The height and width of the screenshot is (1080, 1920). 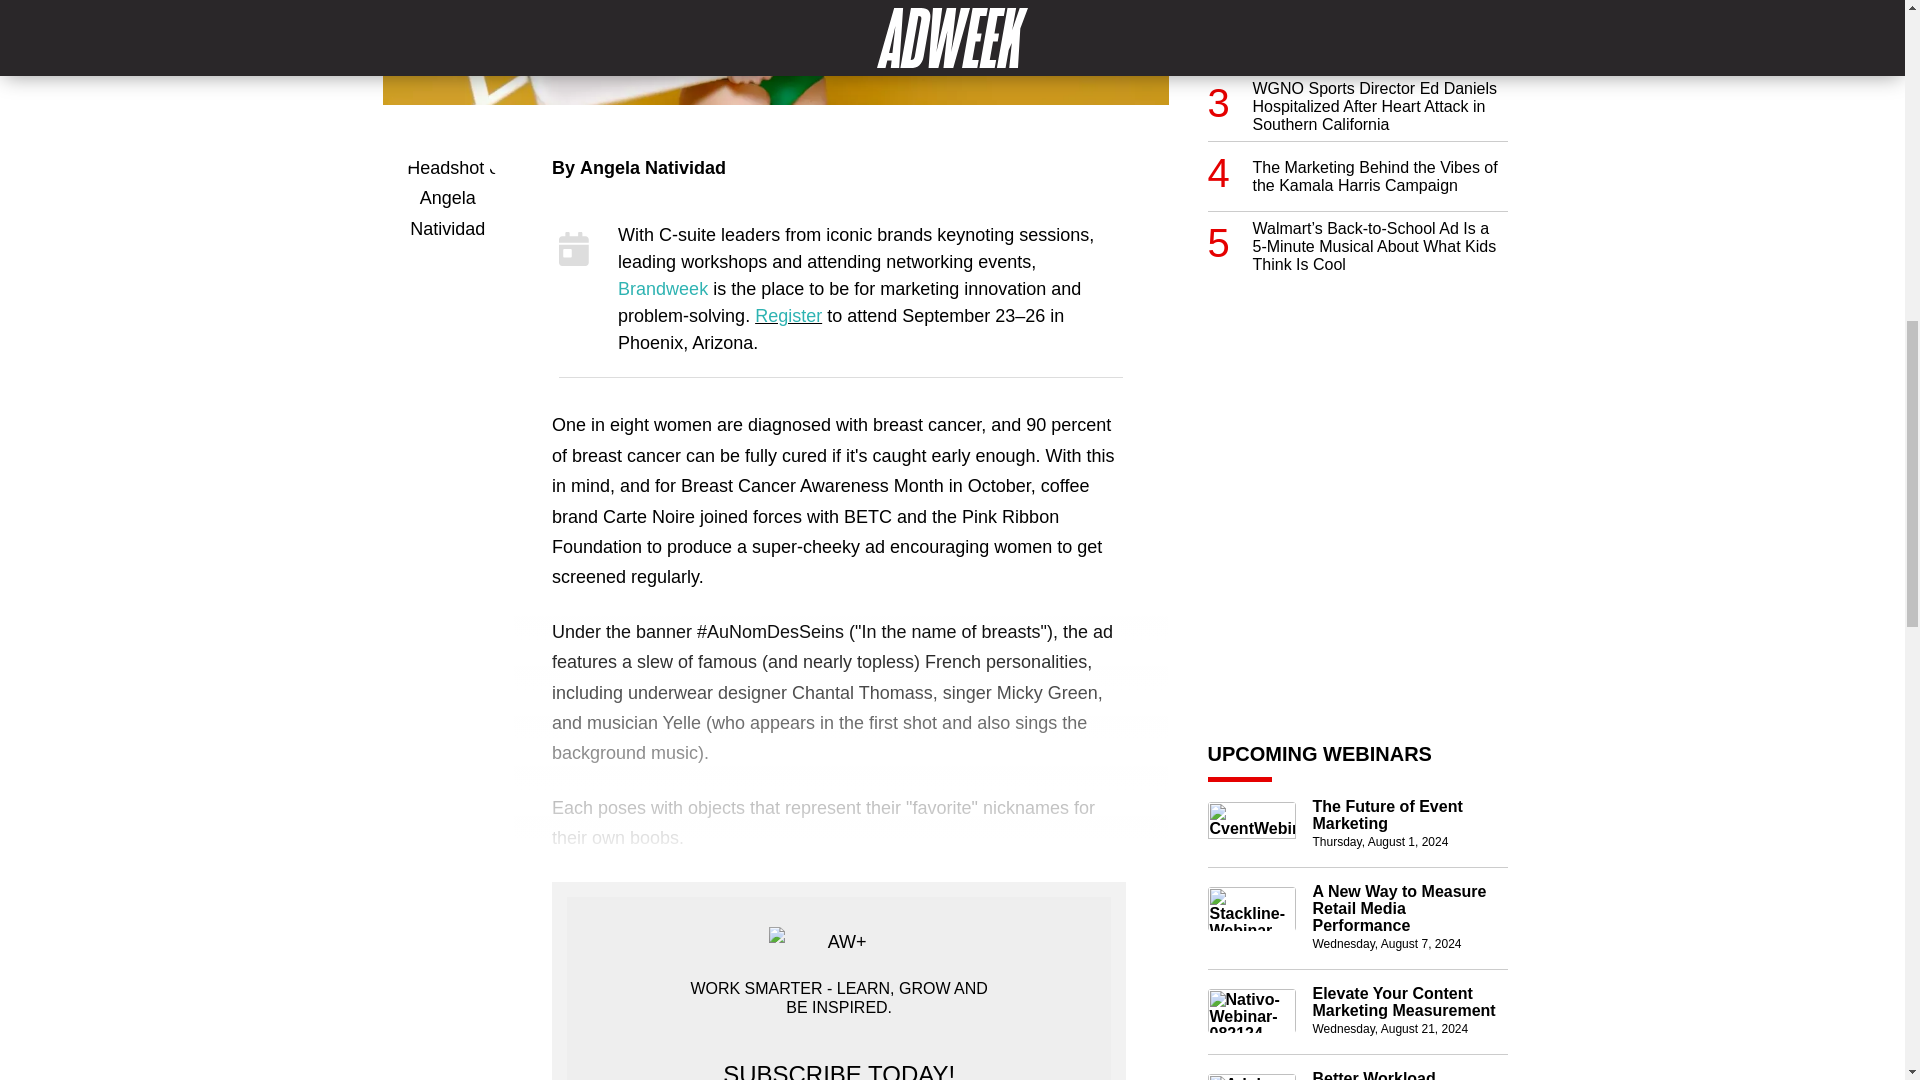 I want to click on Angela Natividad, so click(x=652, y=168).